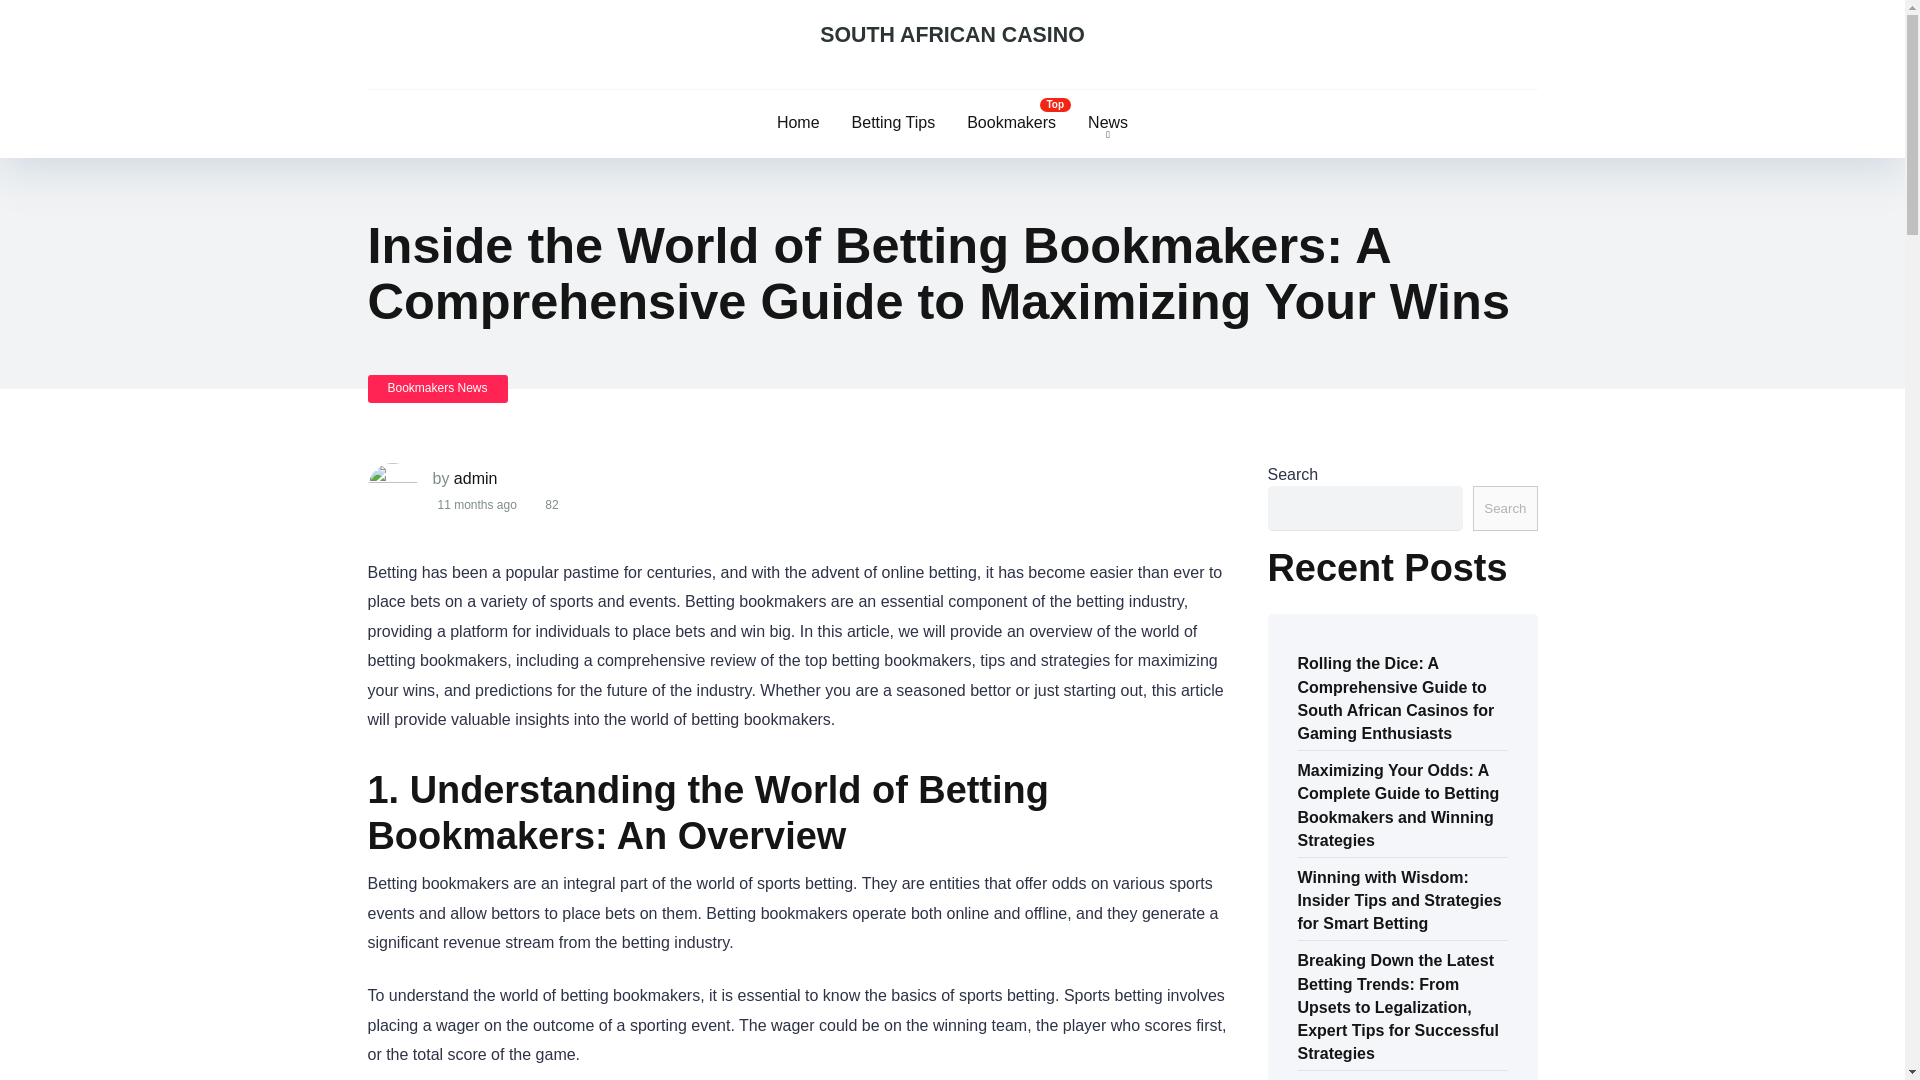  Describe the element at coordinates (438, 388) in the screenshot. I see `Bookmakers News` at that location.